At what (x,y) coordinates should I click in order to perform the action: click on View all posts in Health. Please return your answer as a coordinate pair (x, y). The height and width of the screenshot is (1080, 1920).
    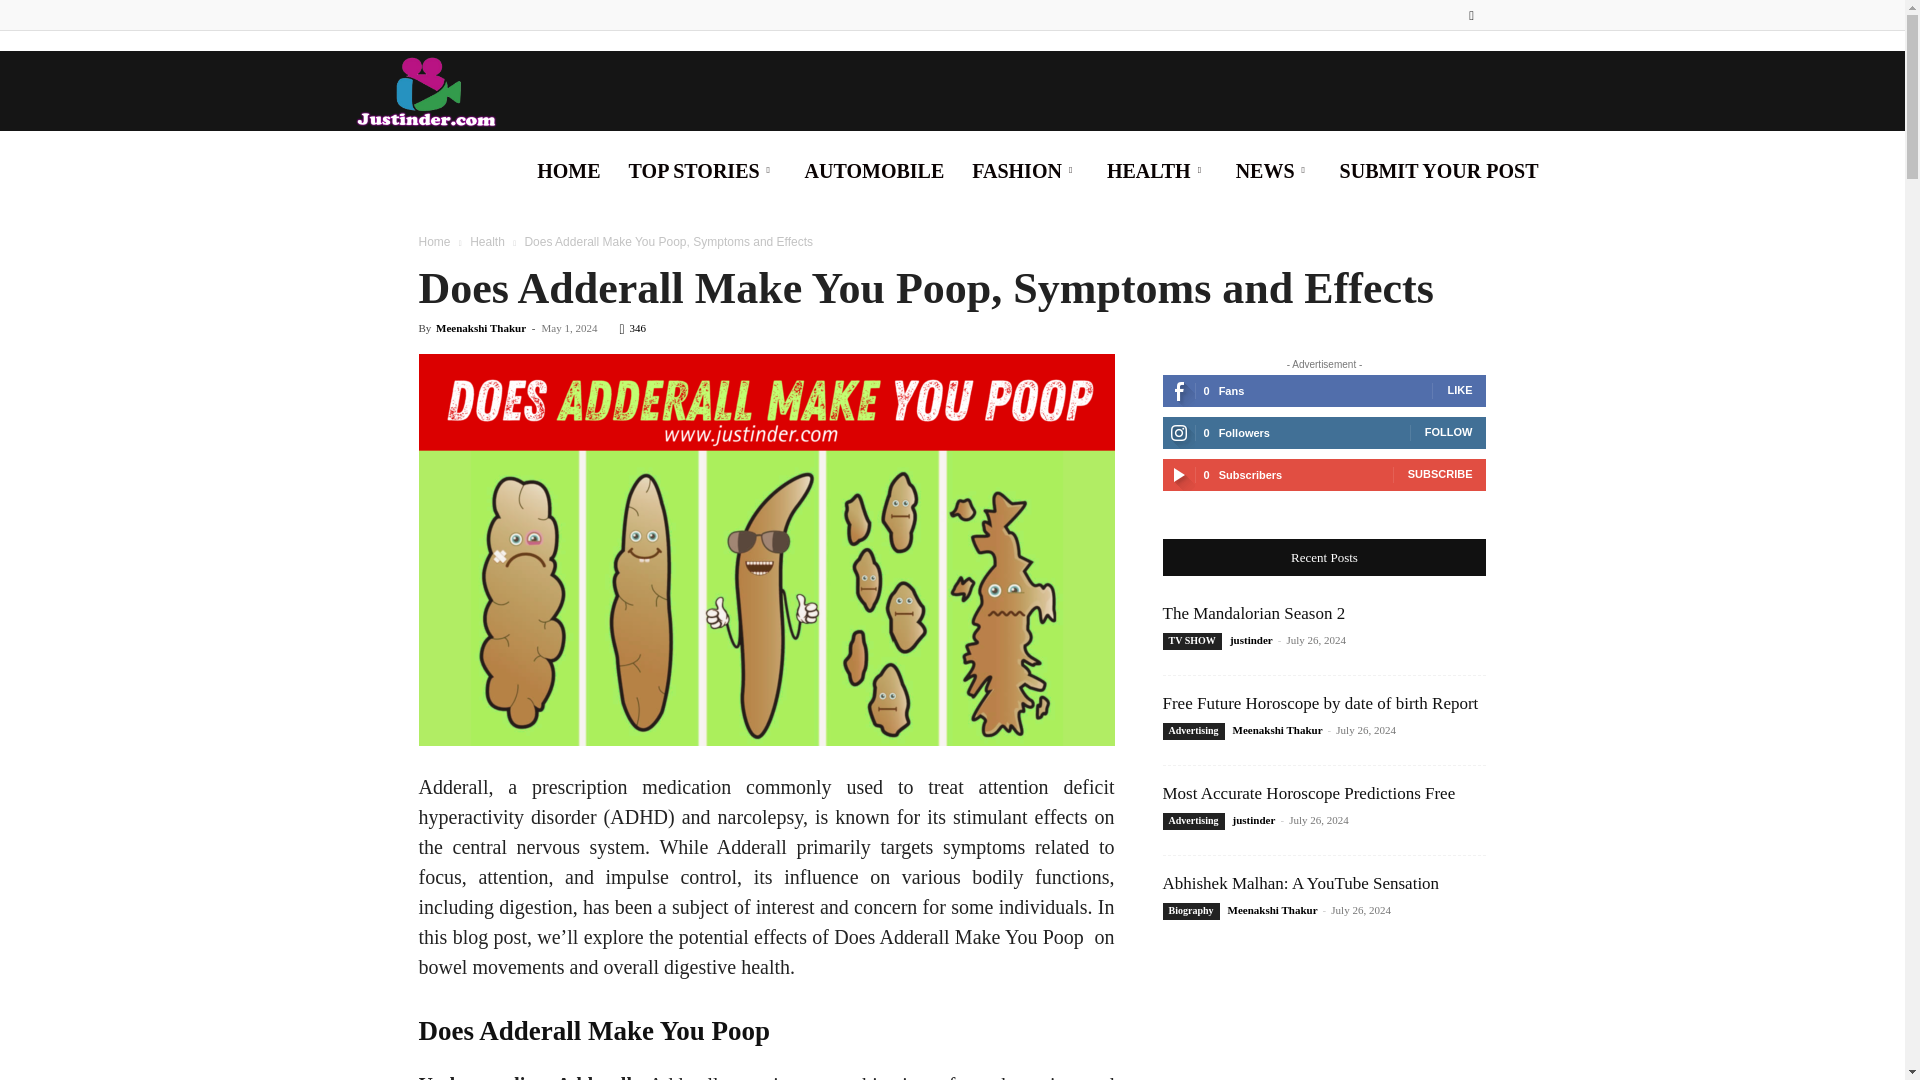
    Looking at the image, I should click on (487, 242).